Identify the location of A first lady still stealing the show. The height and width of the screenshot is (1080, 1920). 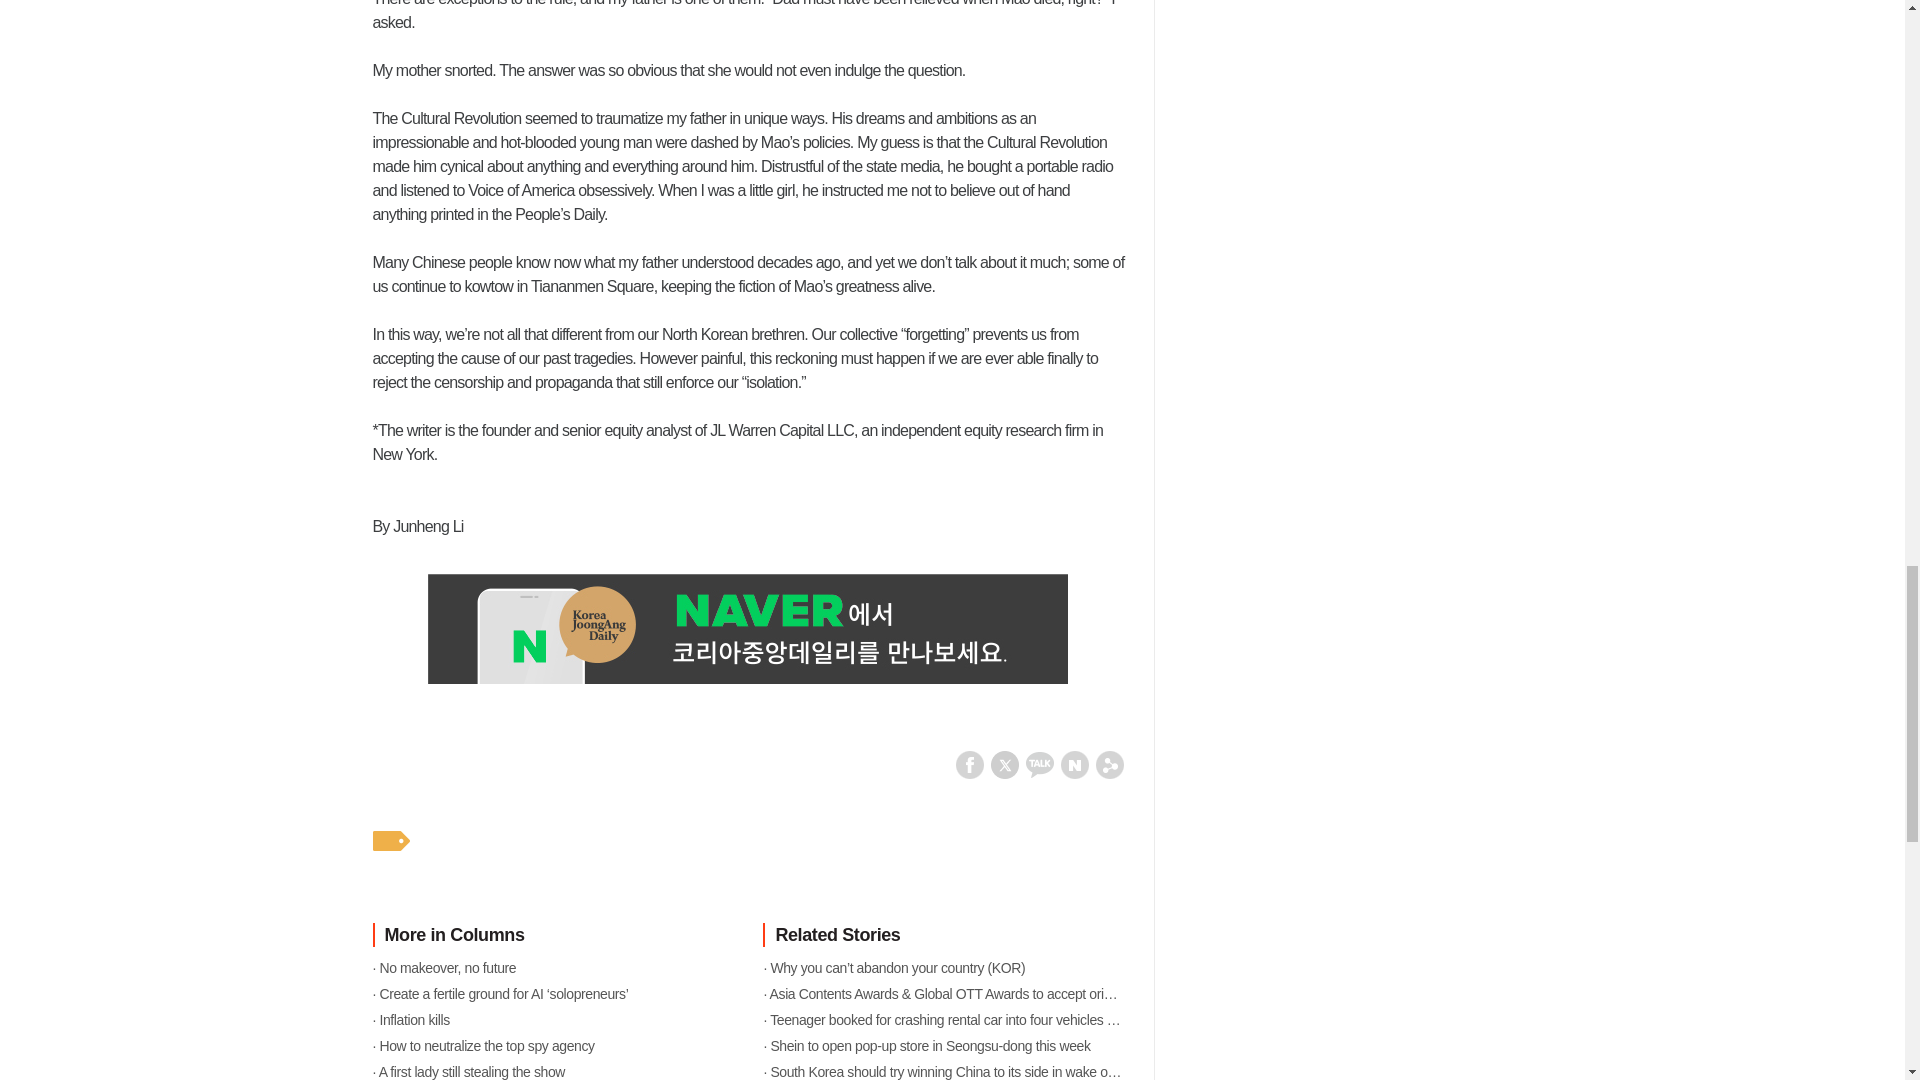
(552, 1069).